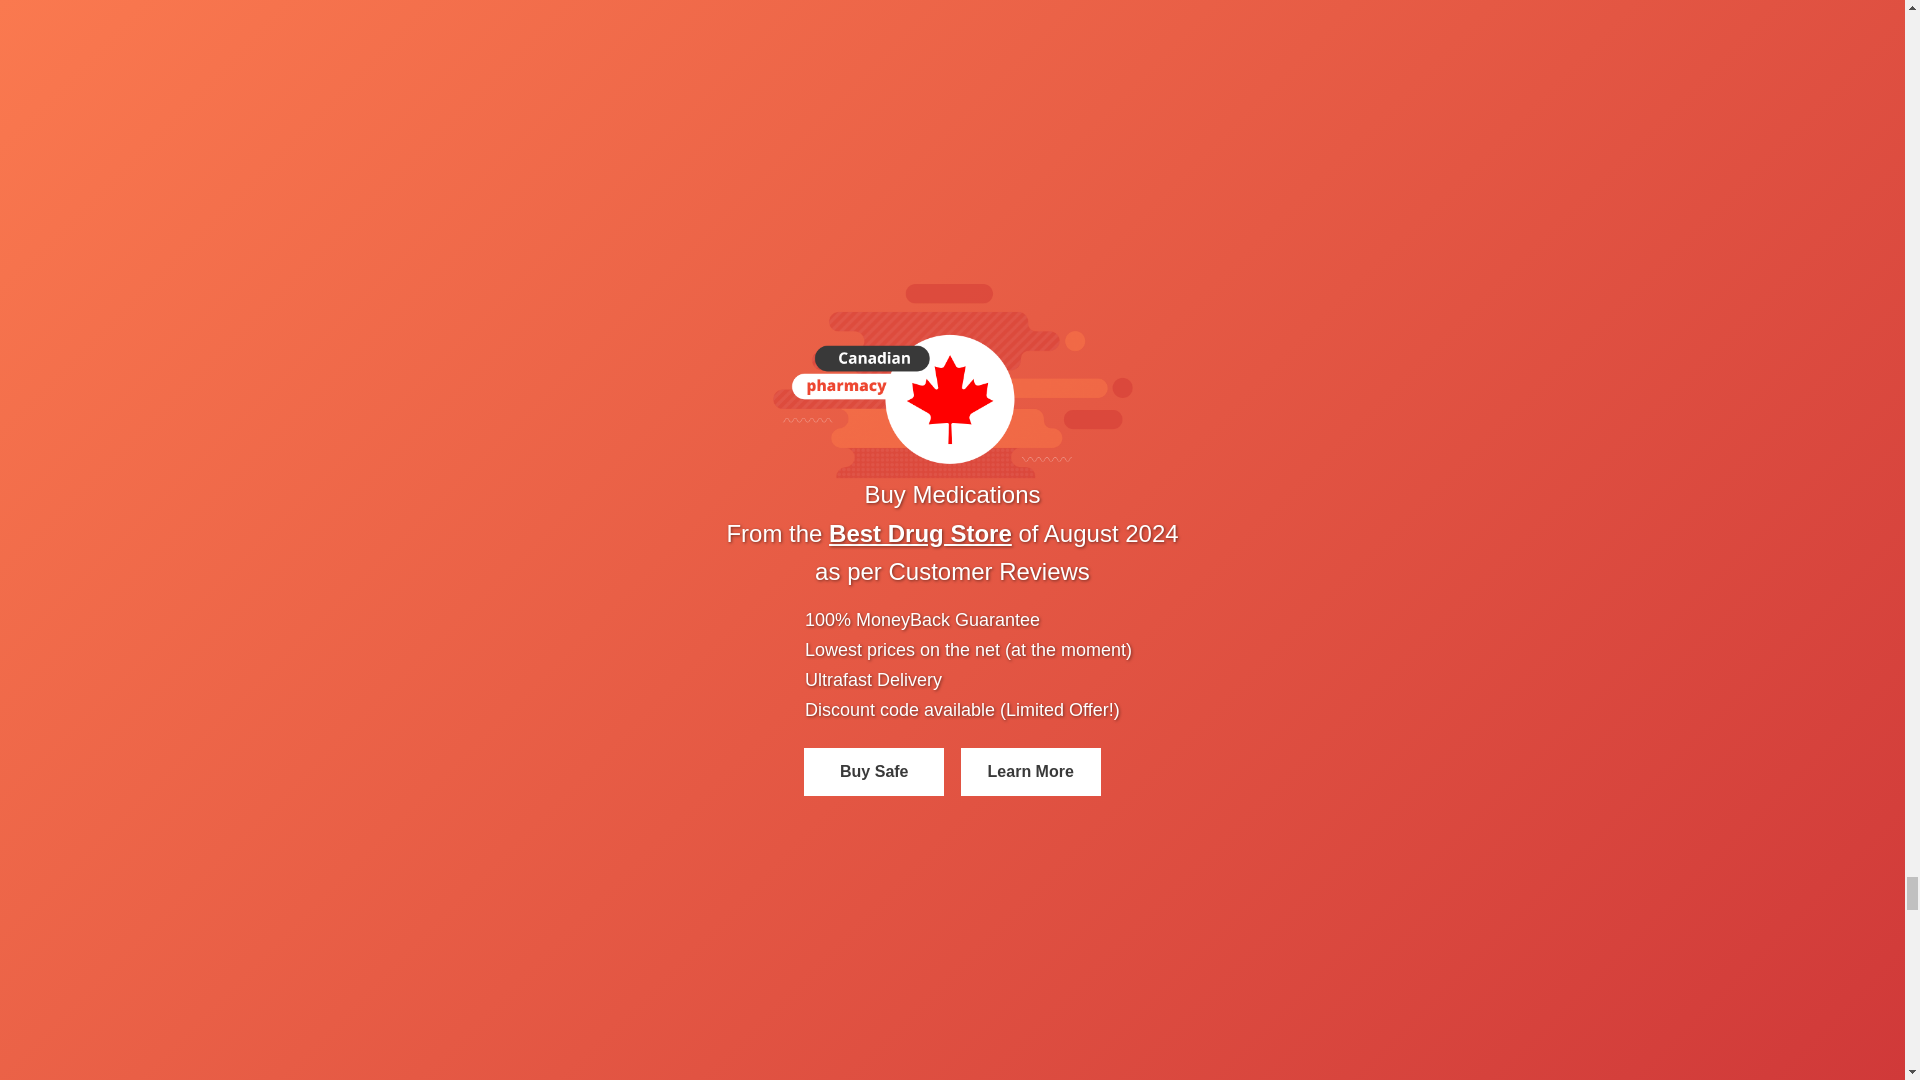 This screenshot has width=1920, height=1080. I want to click on ? Call Today, so click(90, 384).